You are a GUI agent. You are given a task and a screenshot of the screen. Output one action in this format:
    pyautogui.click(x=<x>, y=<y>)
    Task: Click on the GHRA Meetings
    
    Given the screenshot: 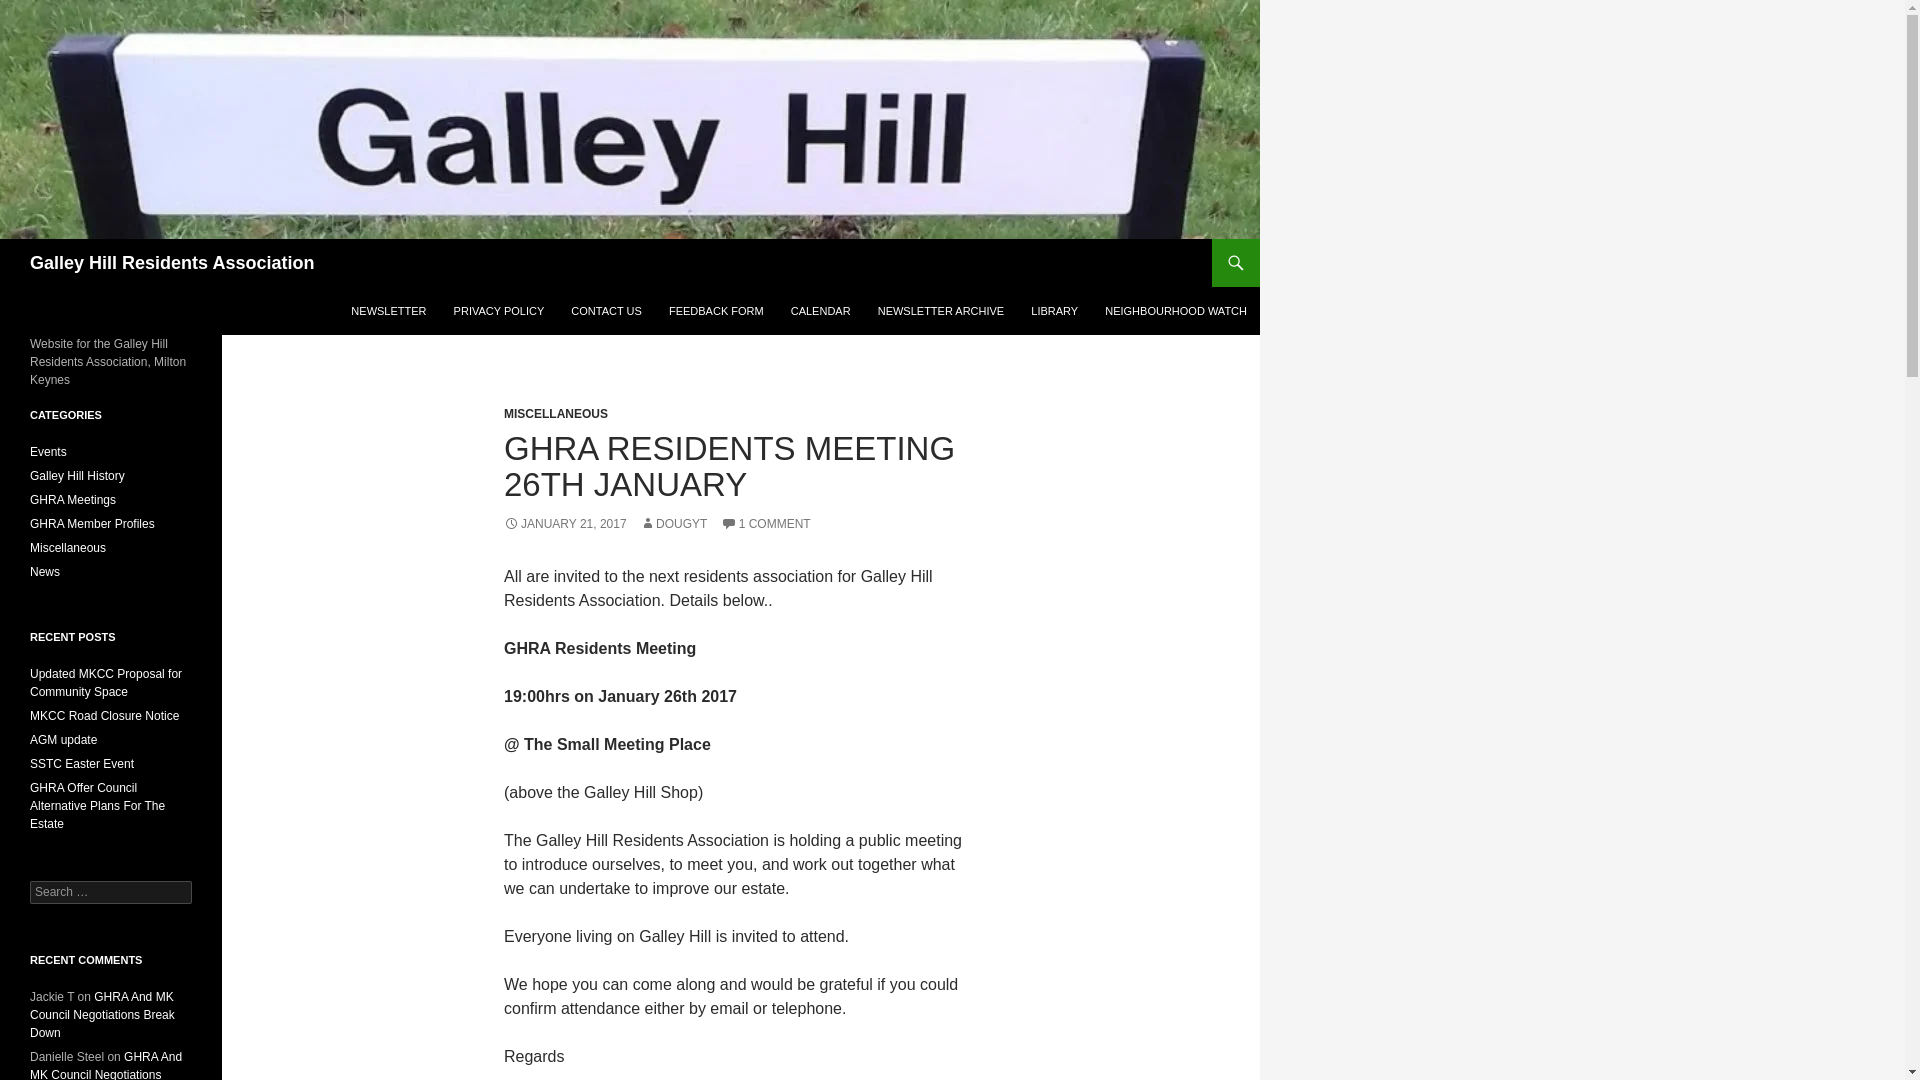 What is the action you would take?
    pyautogui.click(x=72, y=499)
    